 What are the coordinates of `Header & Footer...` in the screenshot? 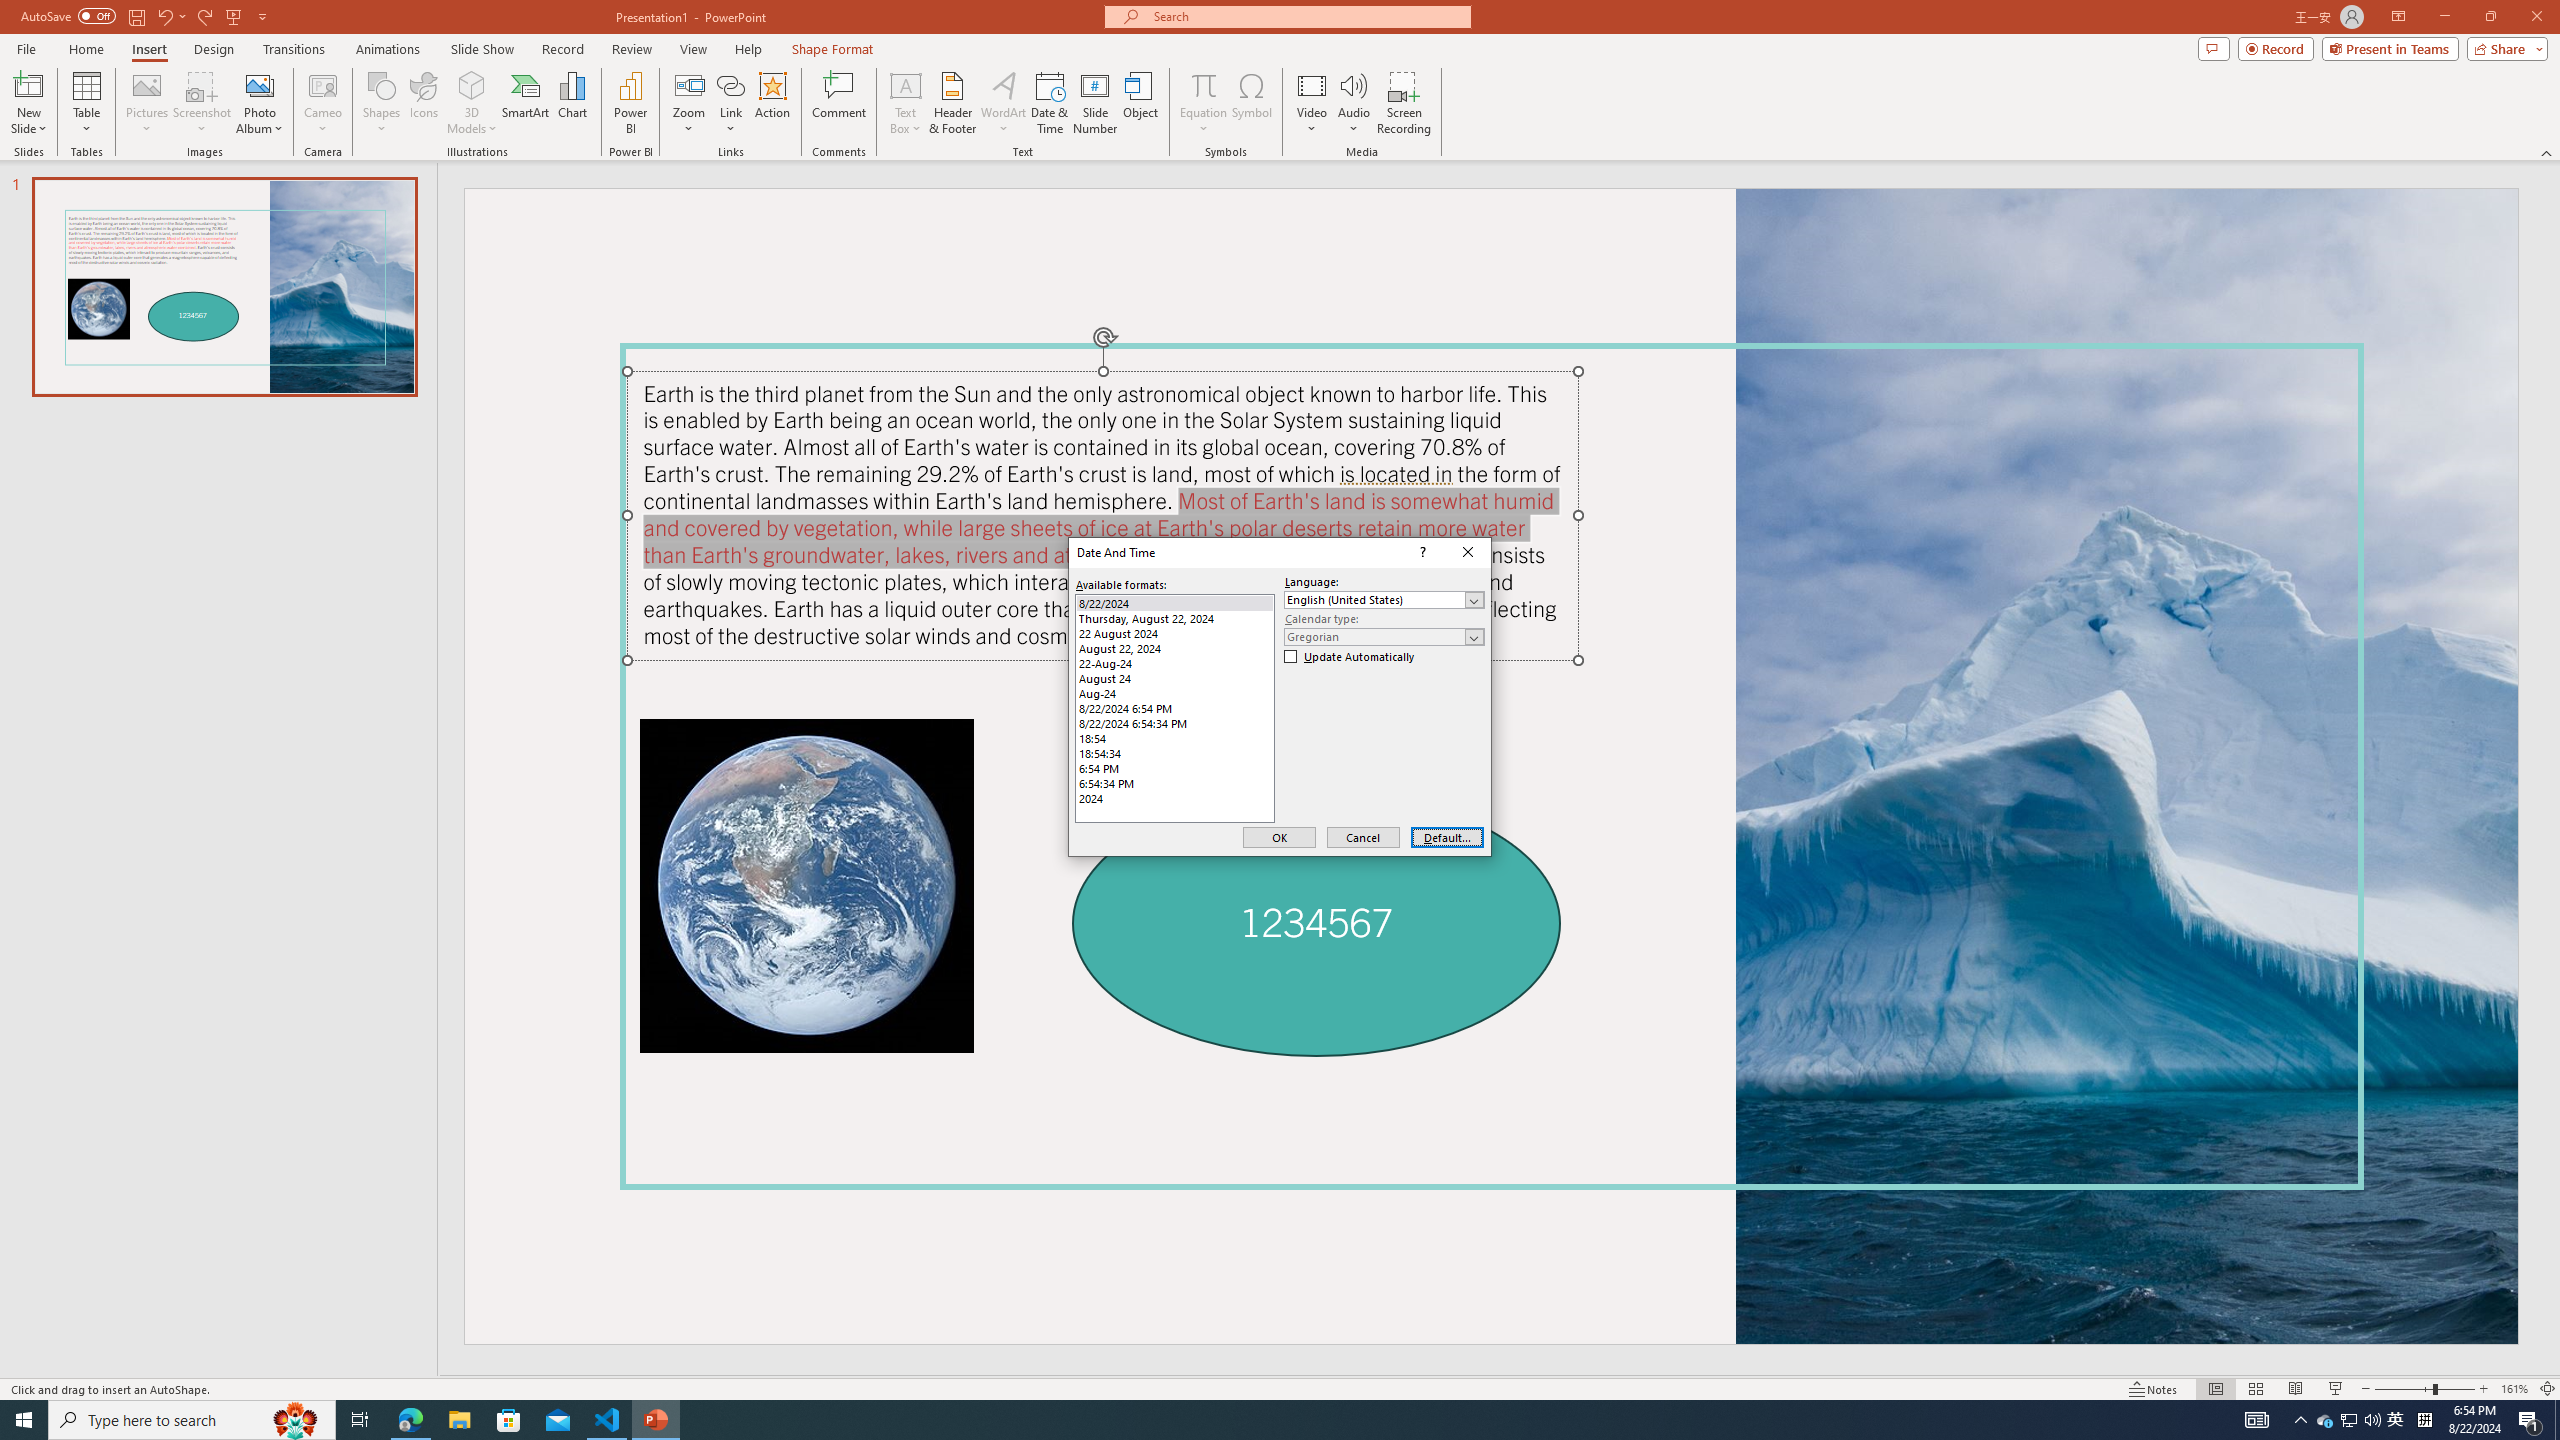 It's located at (1232, 1420).